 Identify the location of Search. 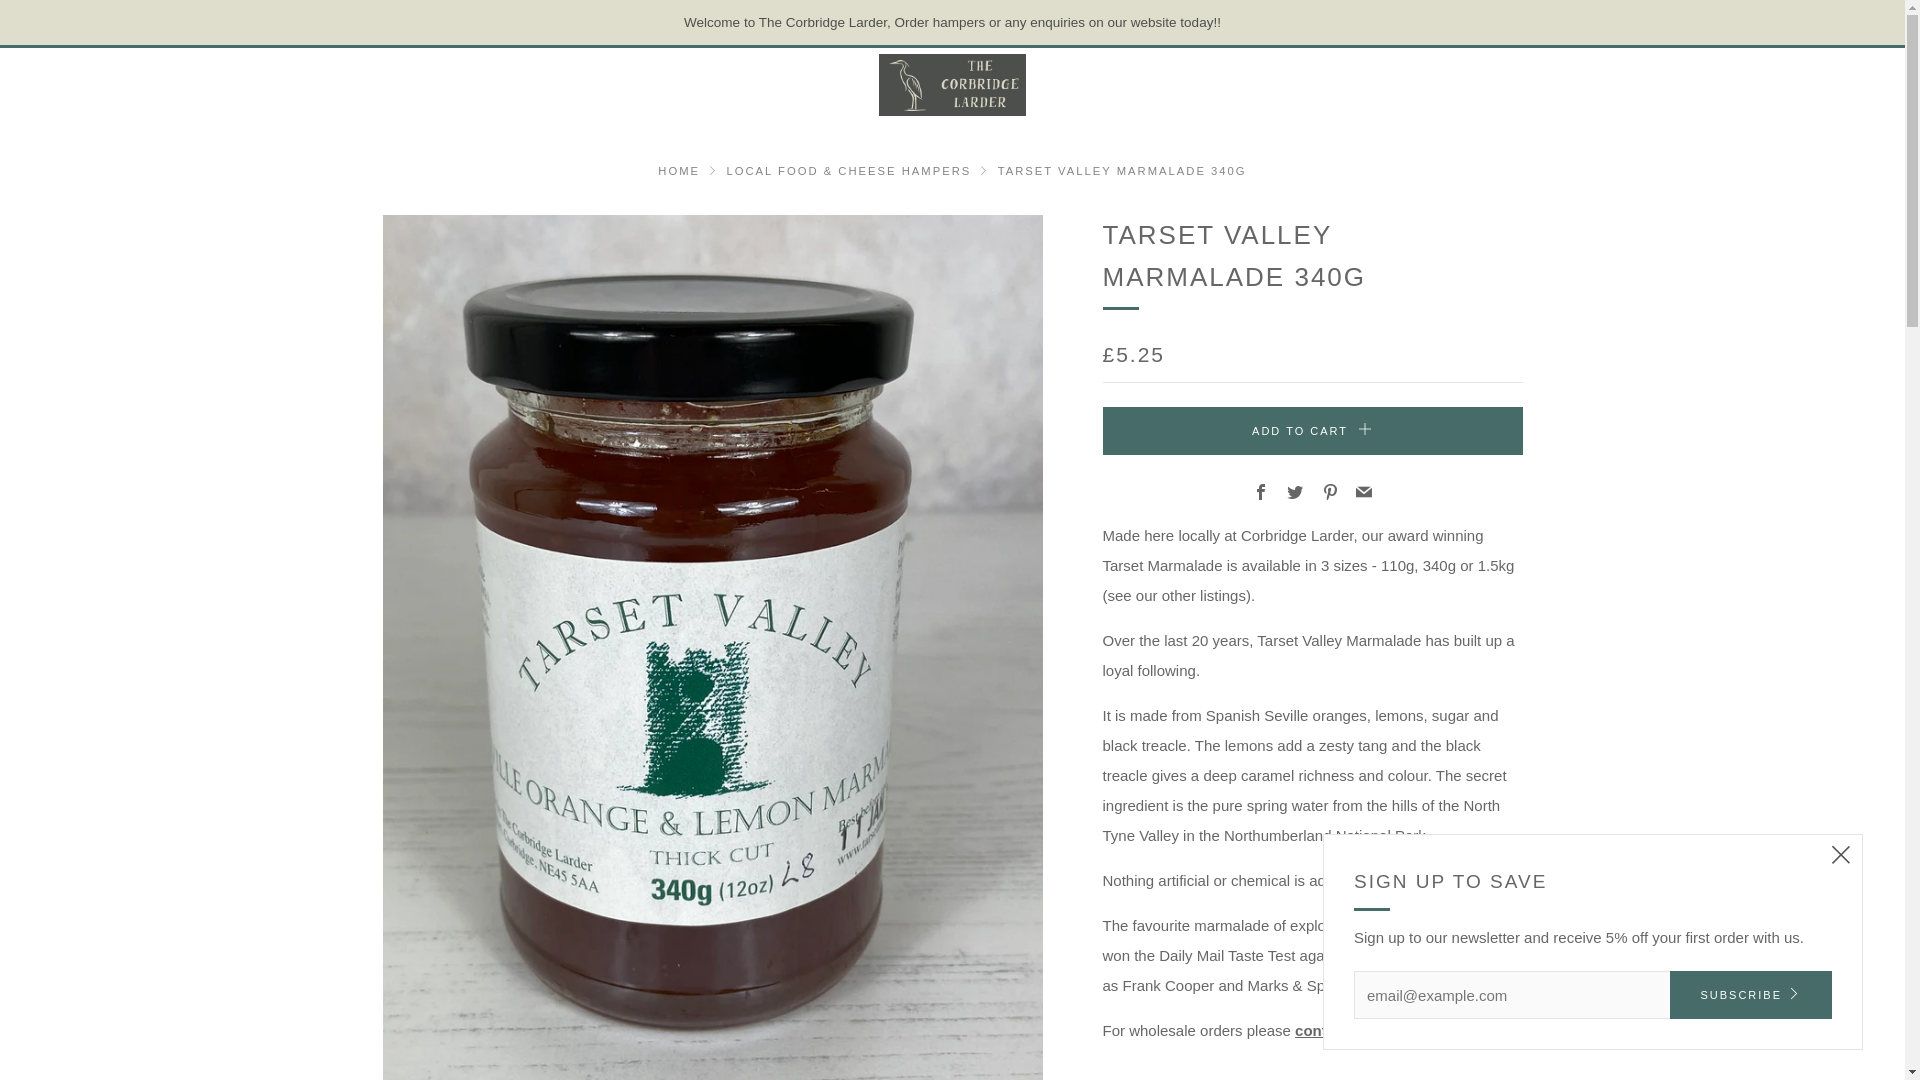
(1820, 84).